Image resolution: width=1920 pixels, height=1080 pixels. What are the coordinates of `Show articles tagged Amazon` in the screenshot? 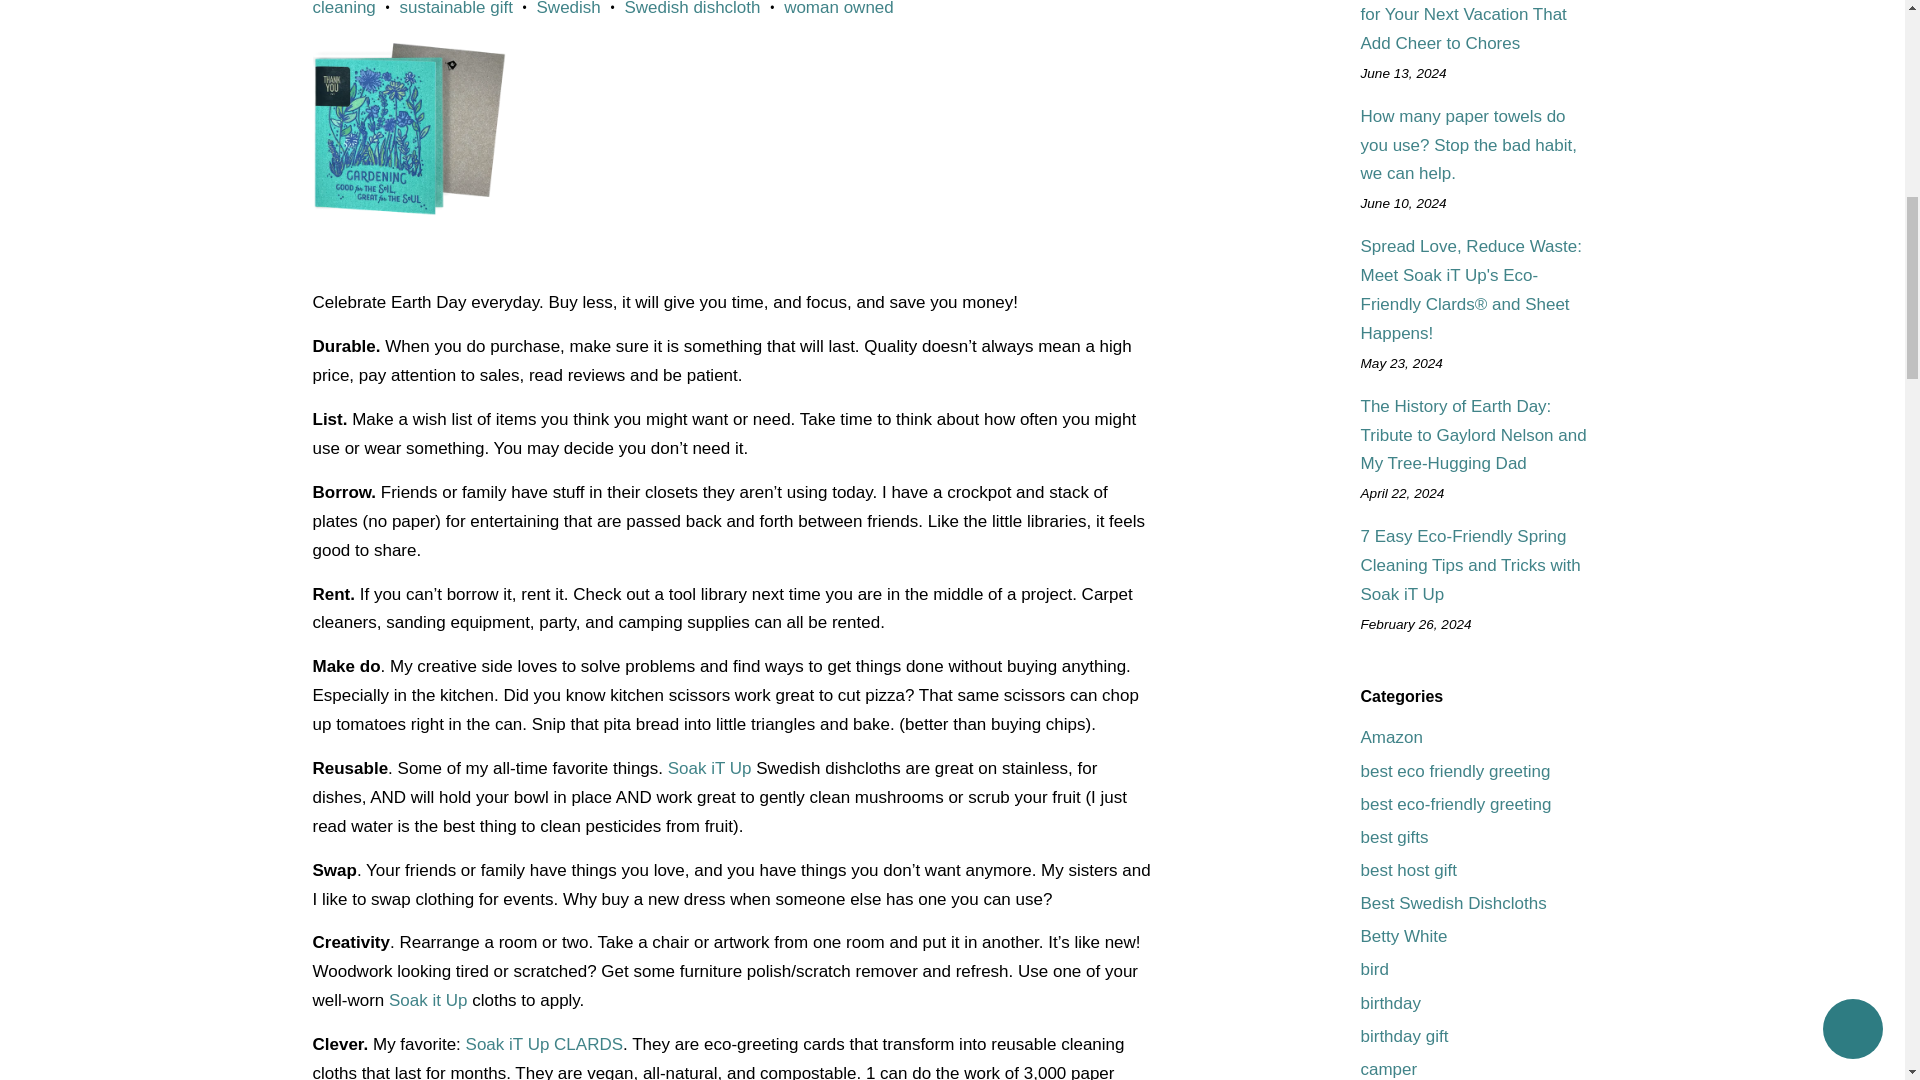 It's located at (1390, 737).